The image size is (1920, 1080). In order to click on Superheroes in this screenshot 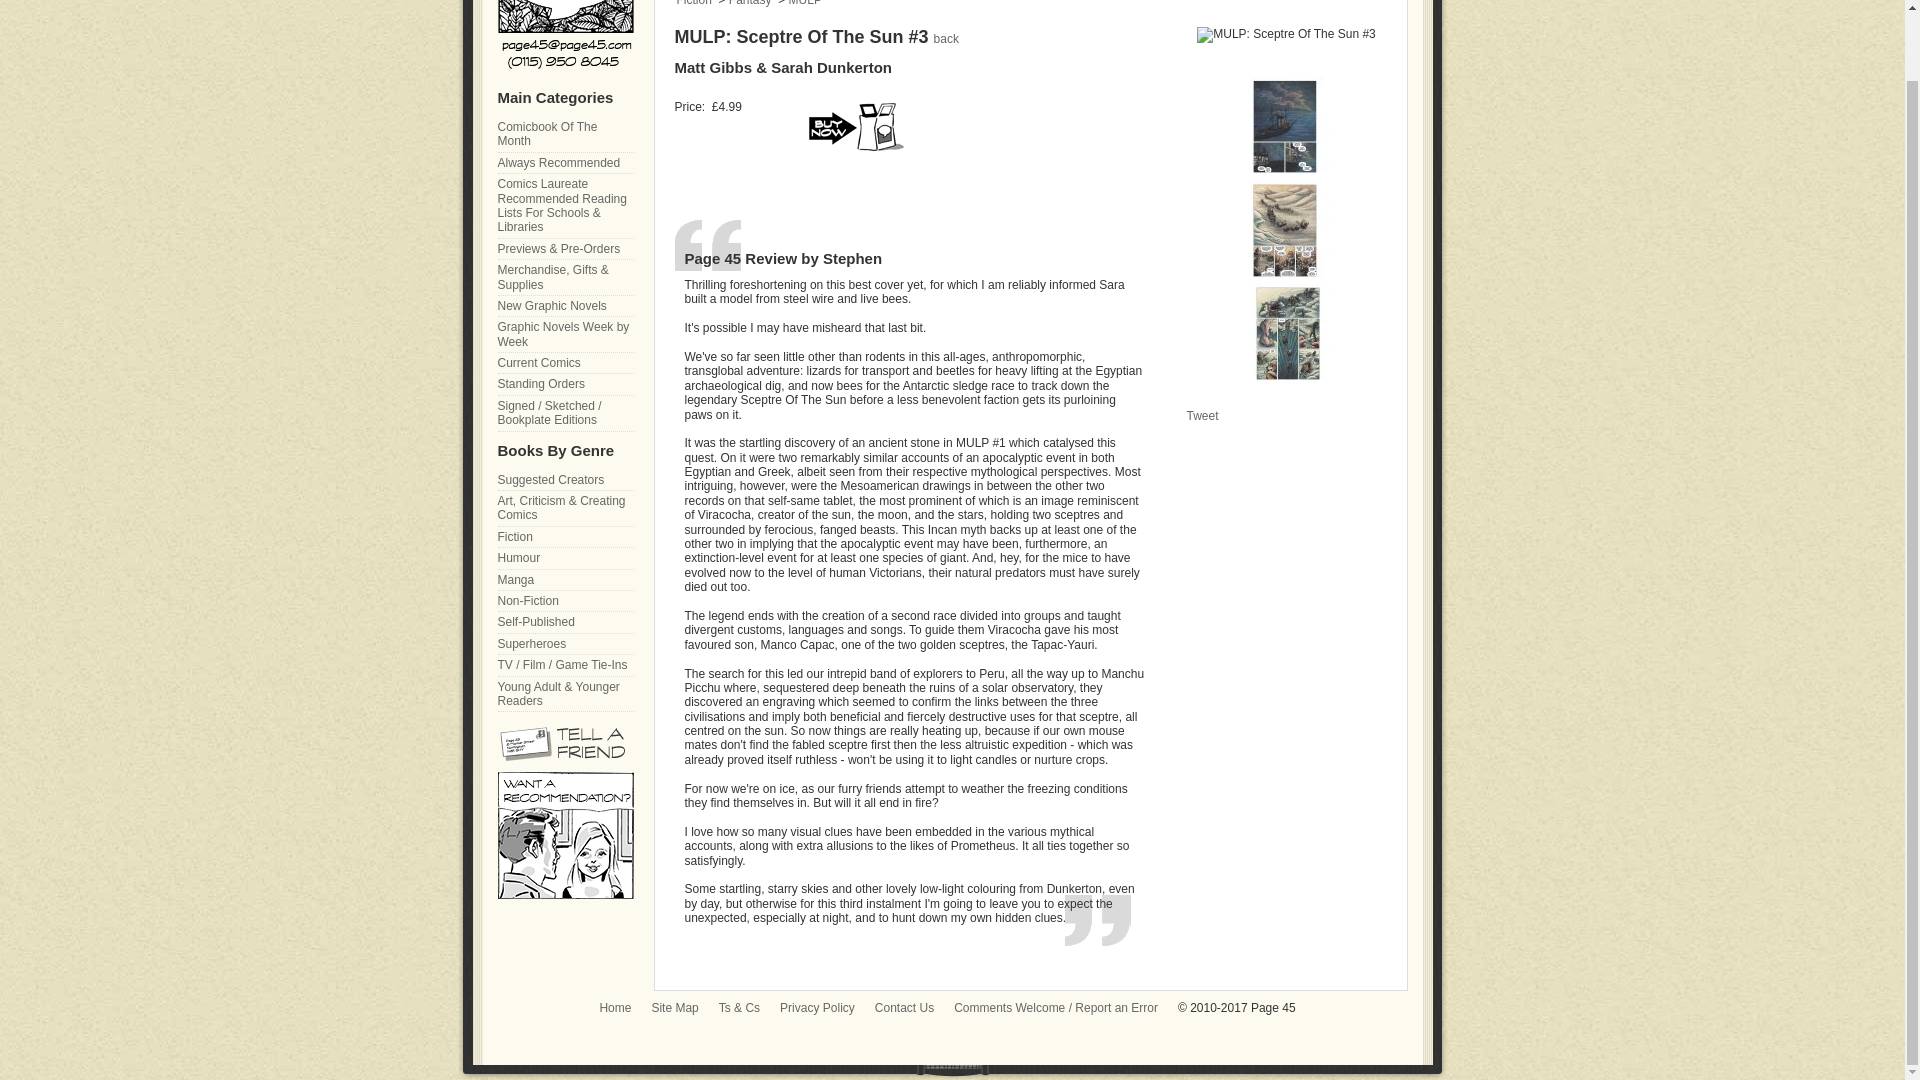, I will do `click(565, 644)`.